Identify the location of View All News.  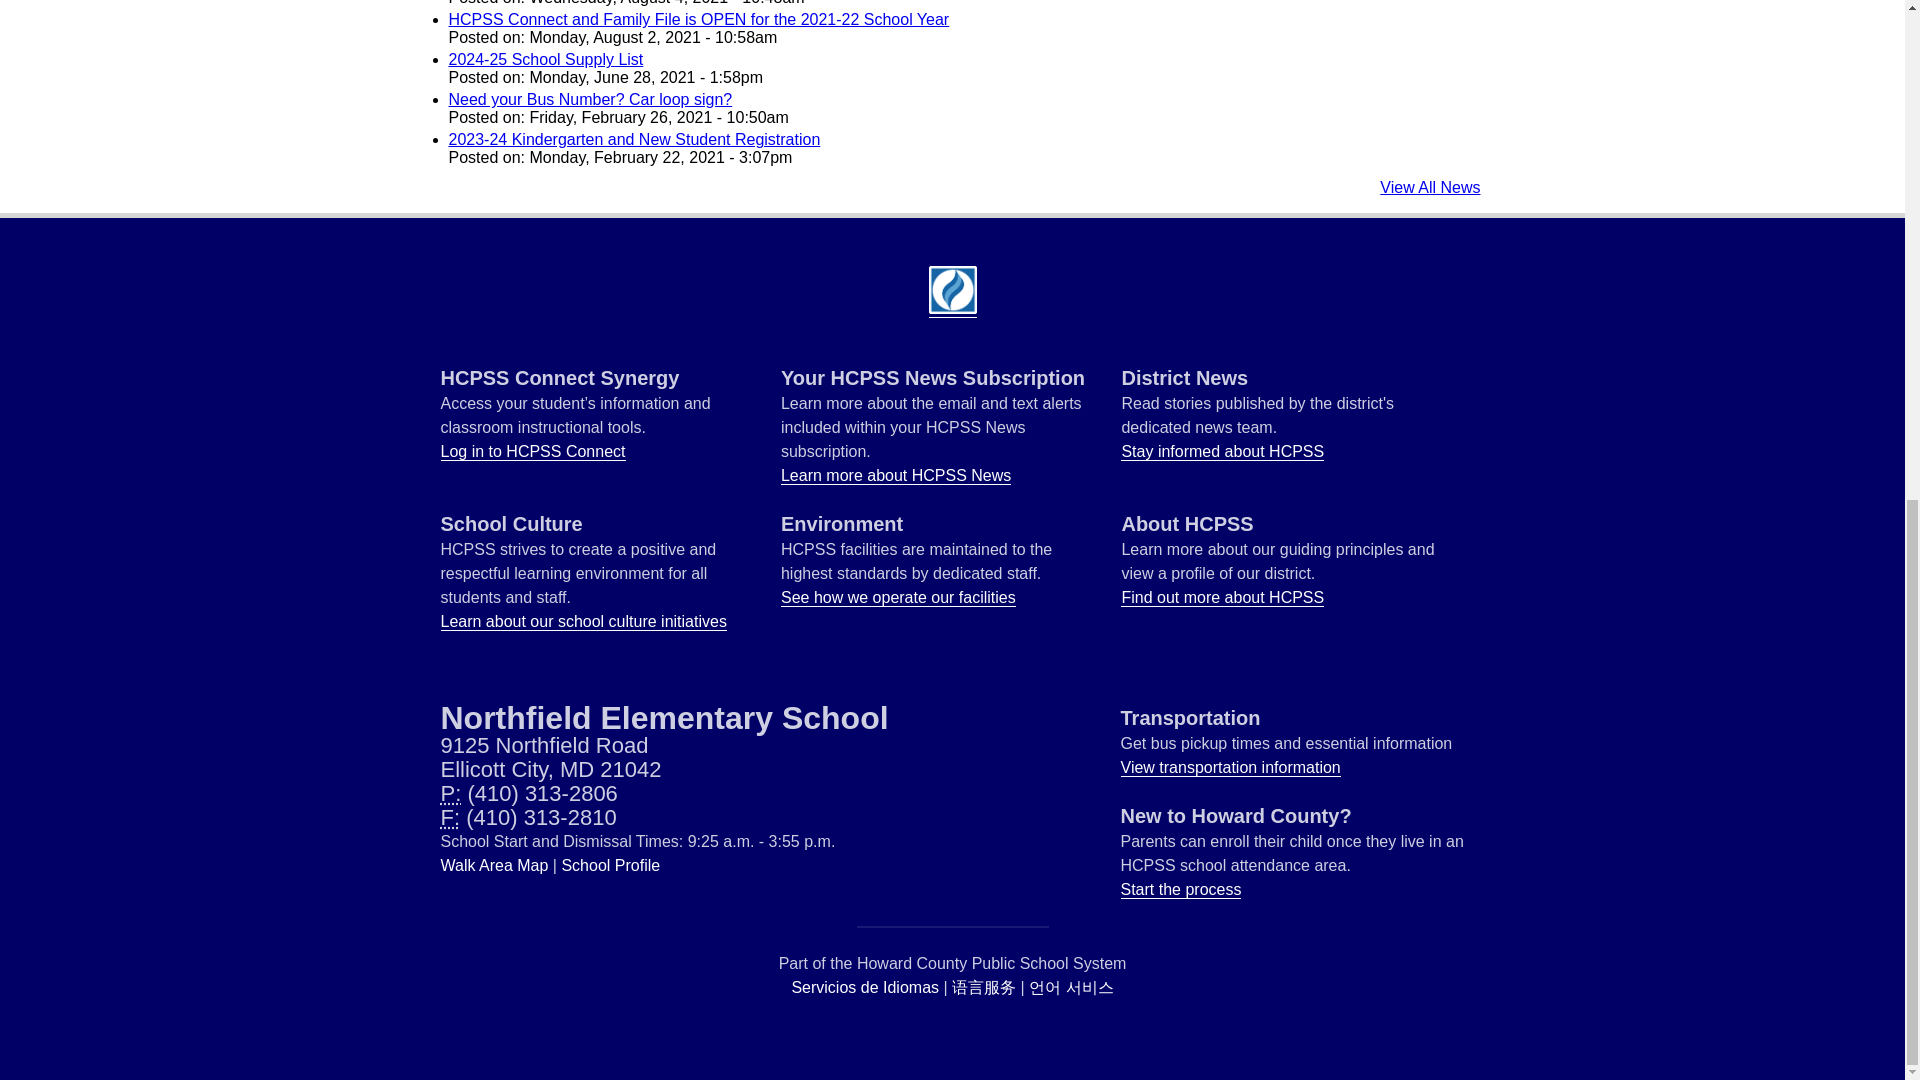
(1430, 187).